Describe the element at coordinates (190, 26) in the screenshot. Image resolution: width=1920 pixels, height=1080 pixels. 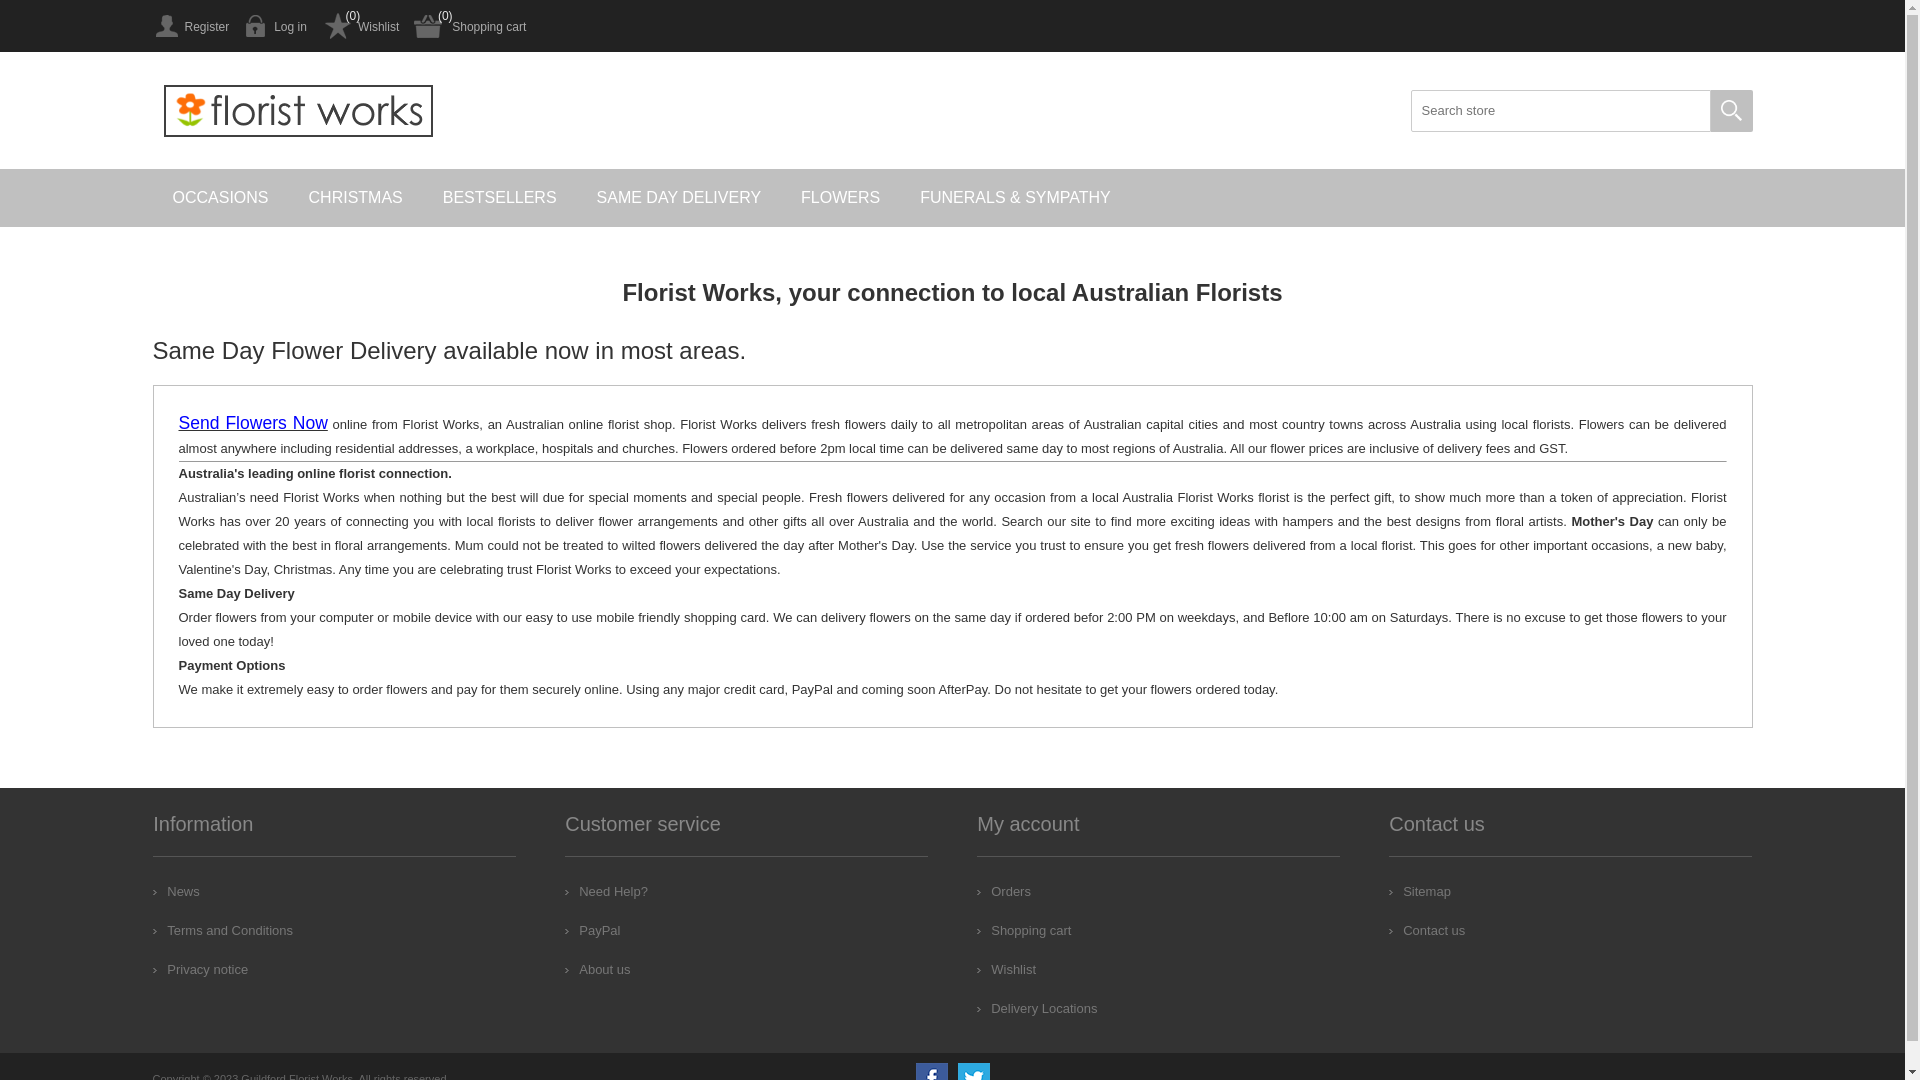
I see `Register` at that location.